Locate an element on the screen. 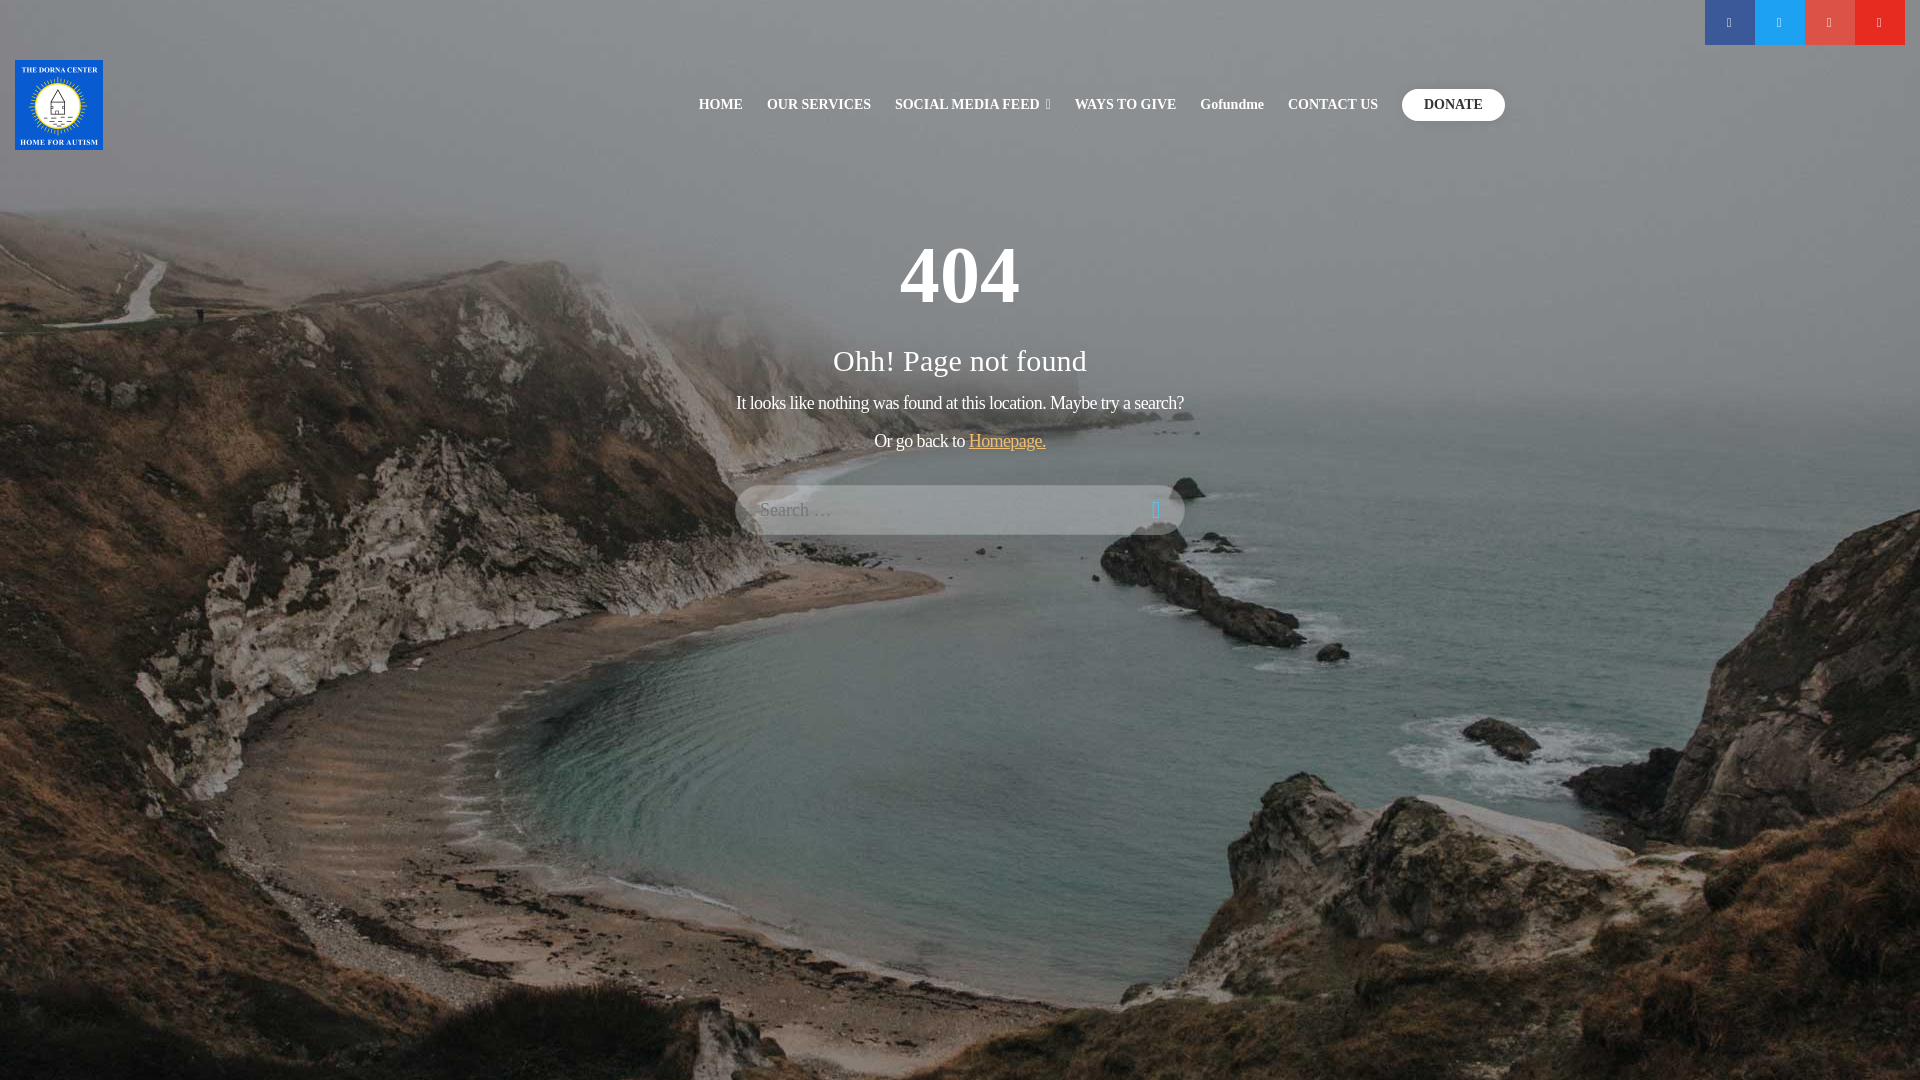 Image resolution: width=1920 pixels, height=1080 pixels. SOCIAL MEDIA FEED is located at coordinates (972, 104).